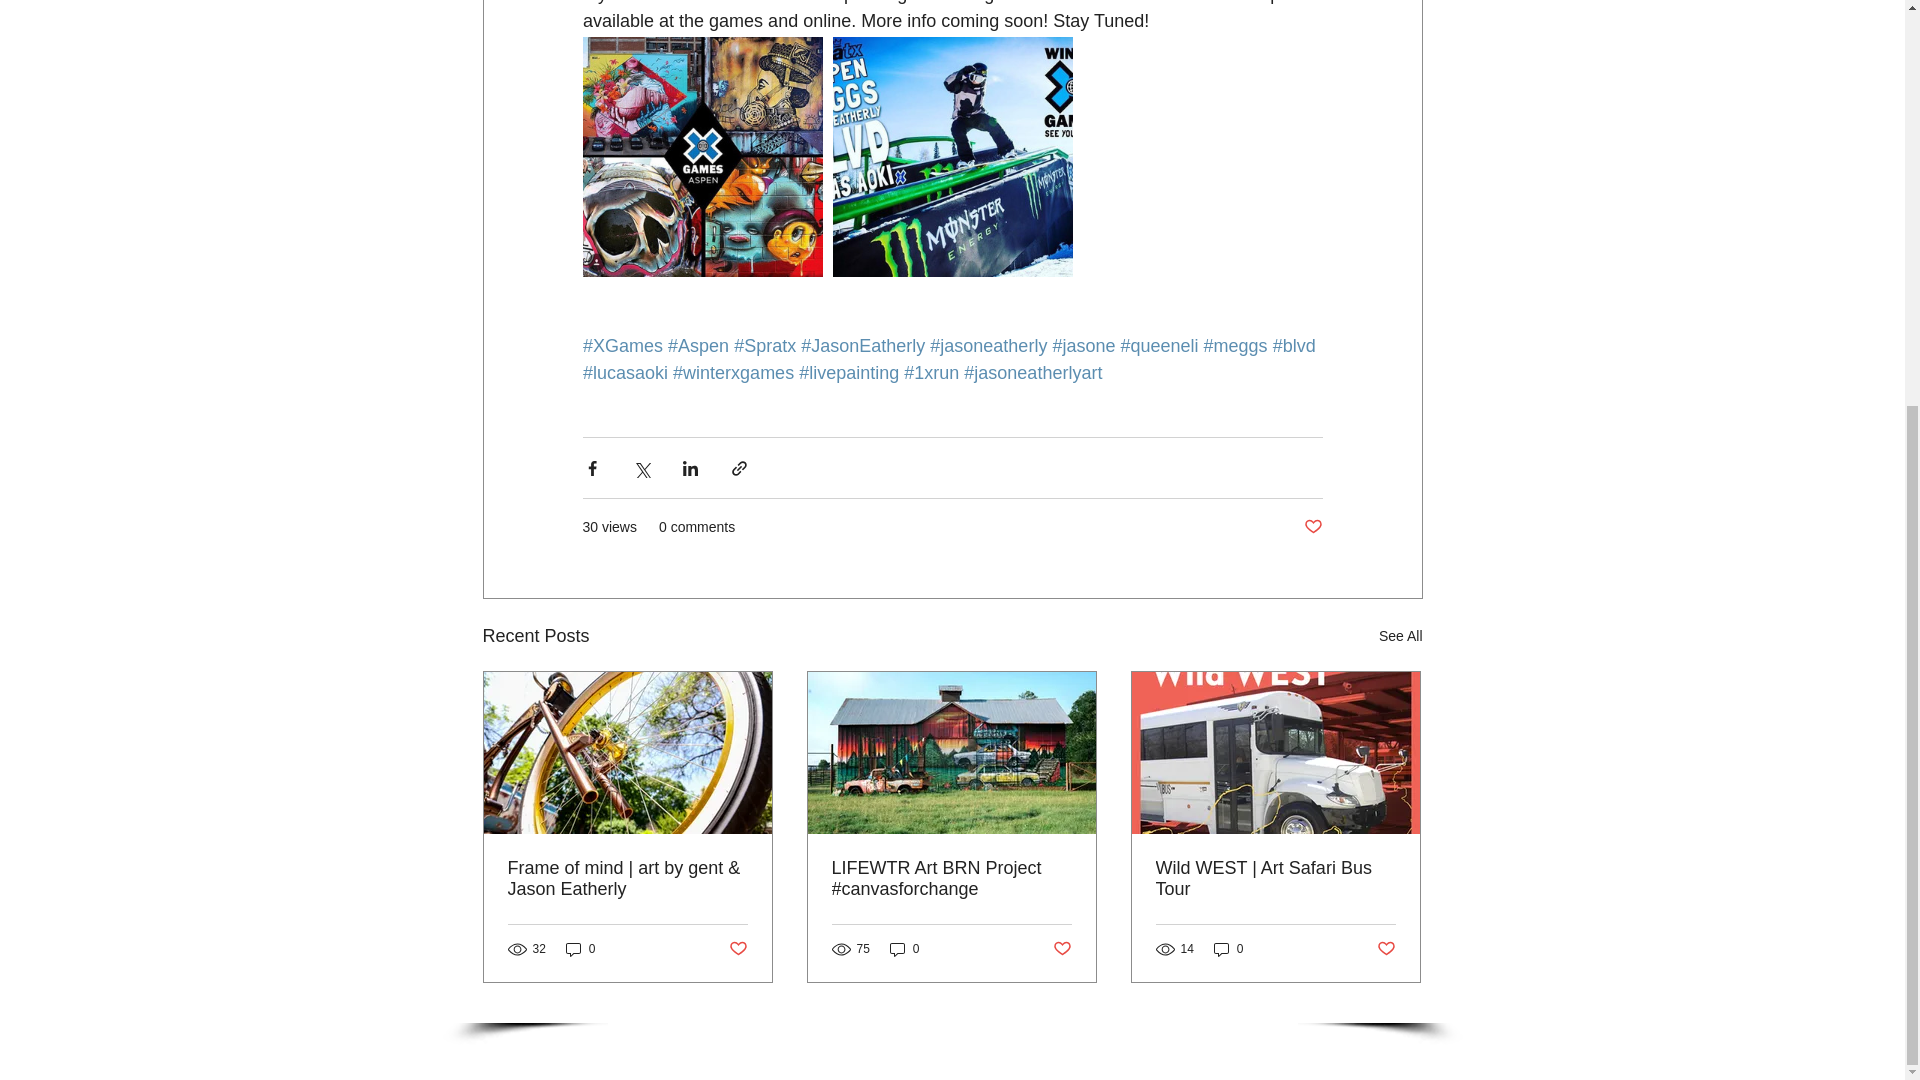 Image resolution: width=1920 pixels, height=1080 pixels. Describe the element at coordinates (1312, 527) in the screenshot. I see `Post not marked as liked` at that location.